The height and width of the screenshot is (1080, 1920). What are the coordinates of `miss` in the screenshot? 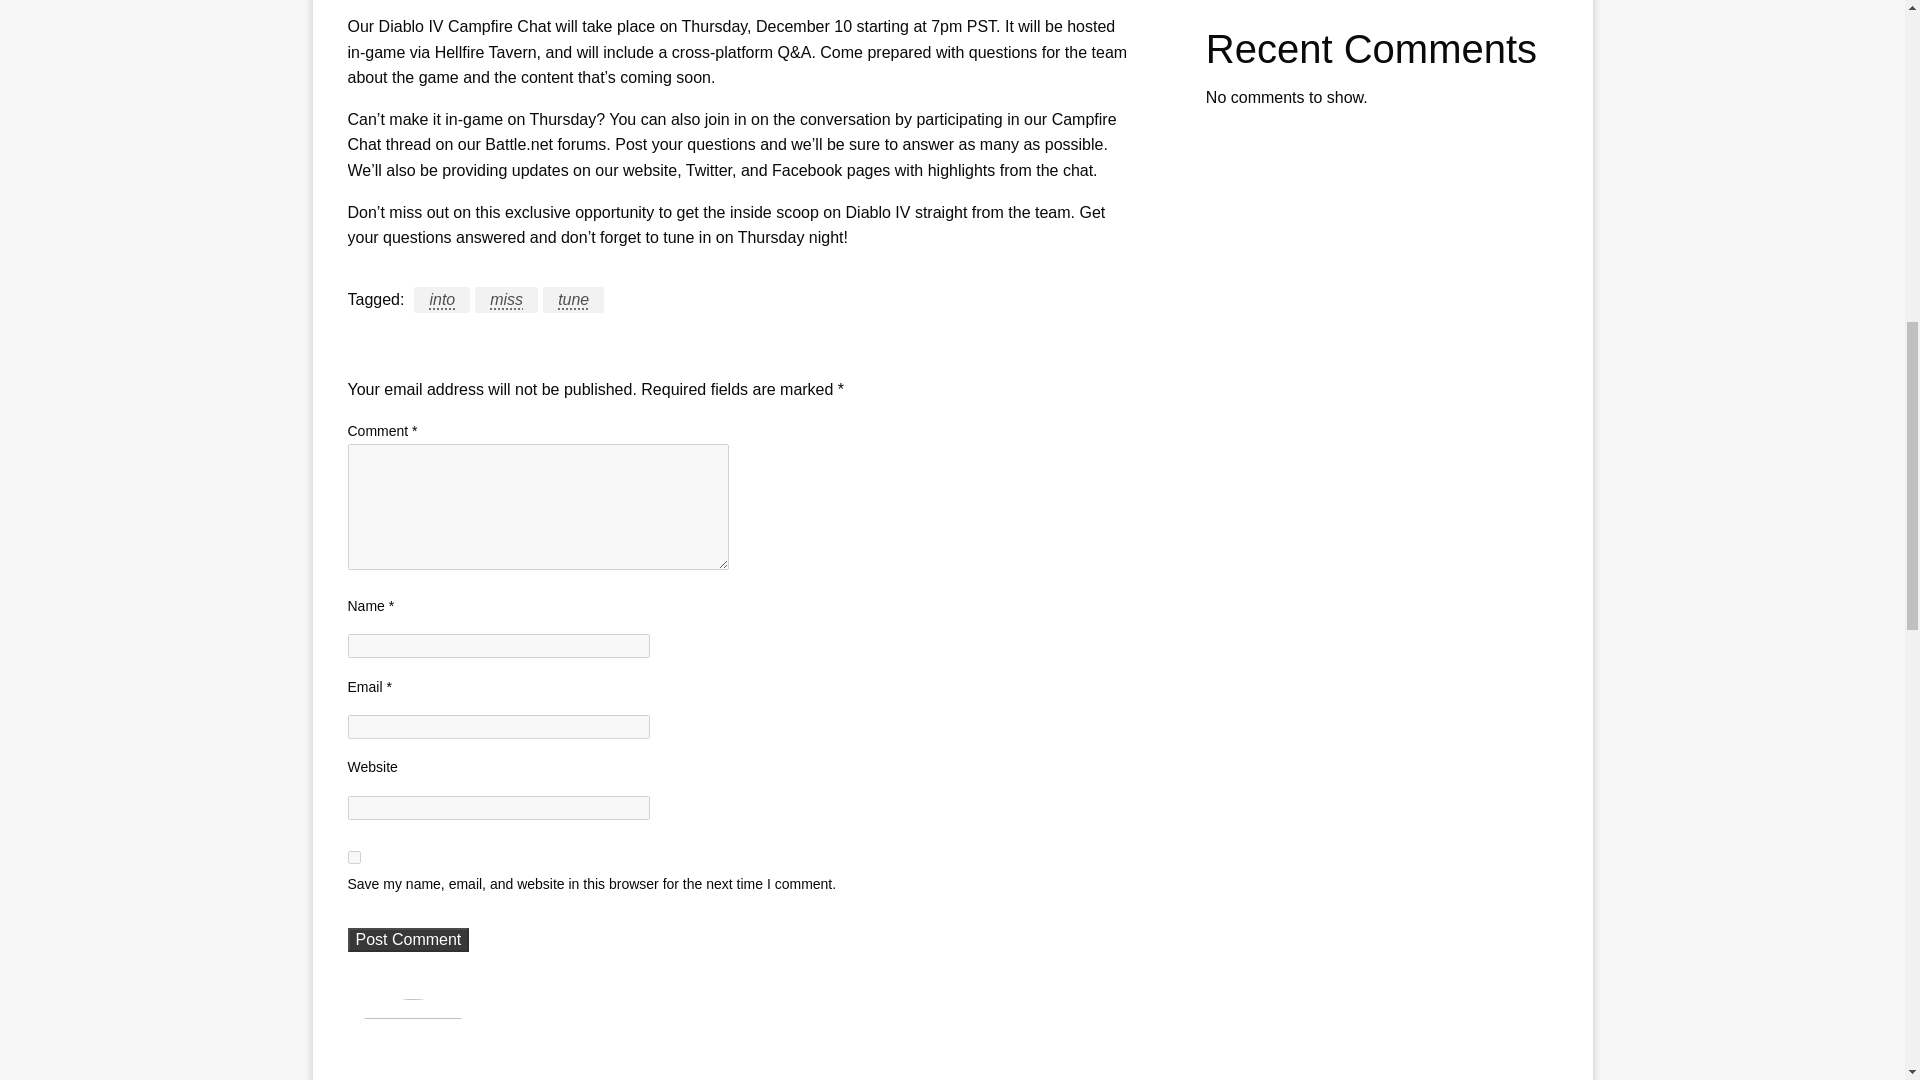 It's located at (506, 300).